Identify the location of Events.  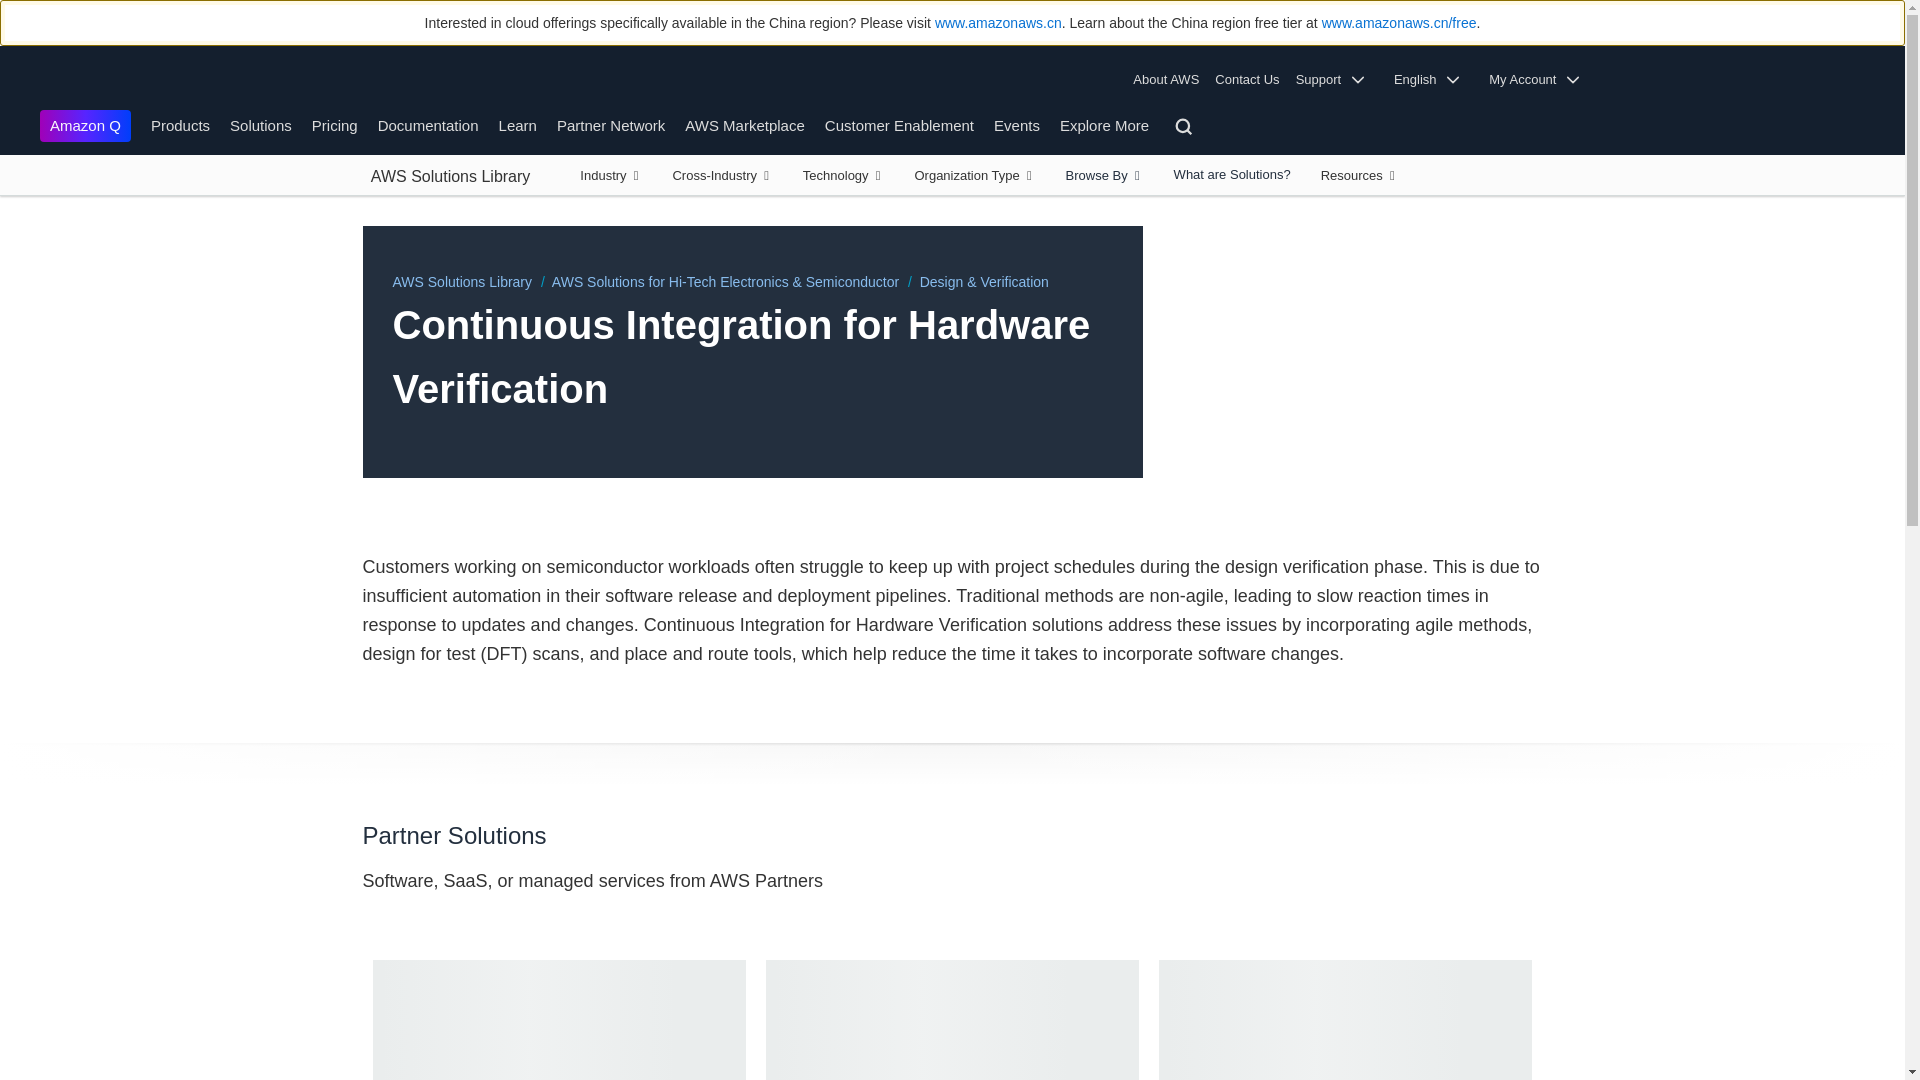
(1017, 124).